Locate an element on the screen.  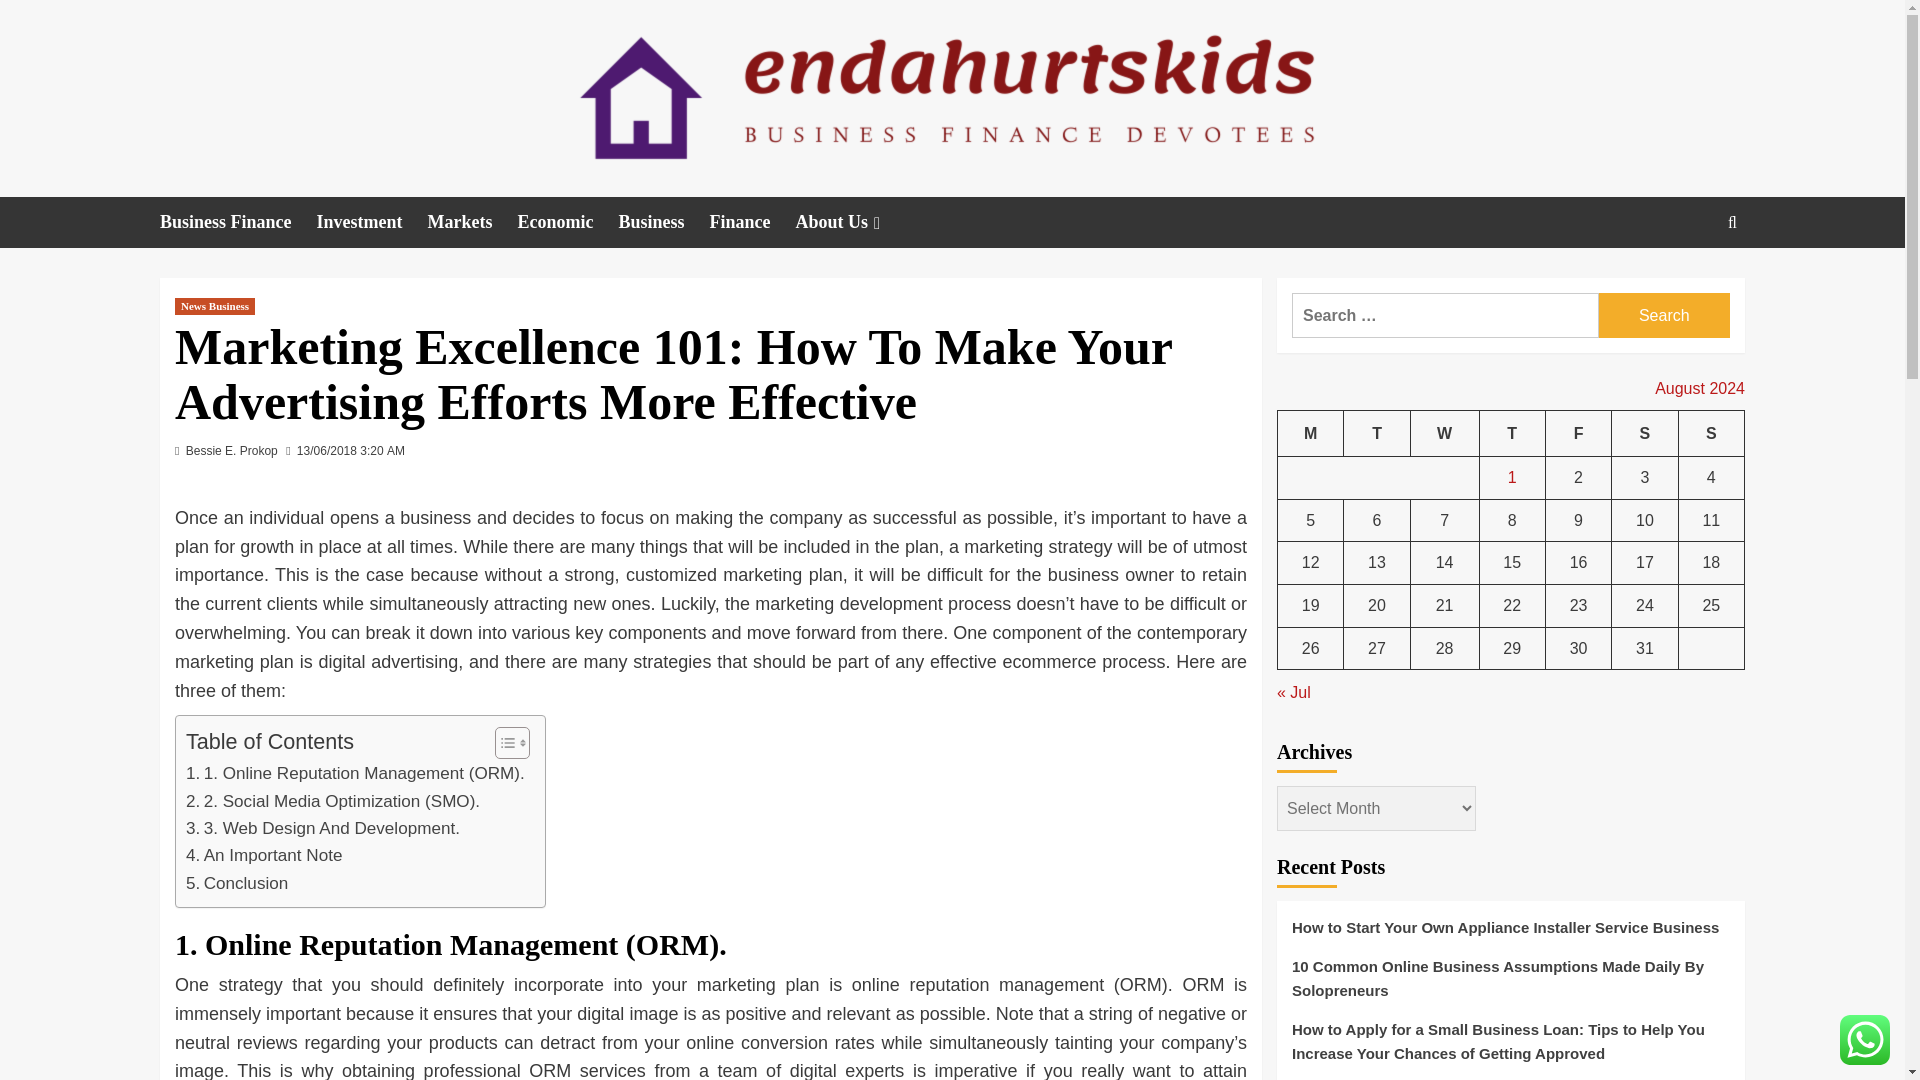
Wednesday is located at coordinates (1444, 433).